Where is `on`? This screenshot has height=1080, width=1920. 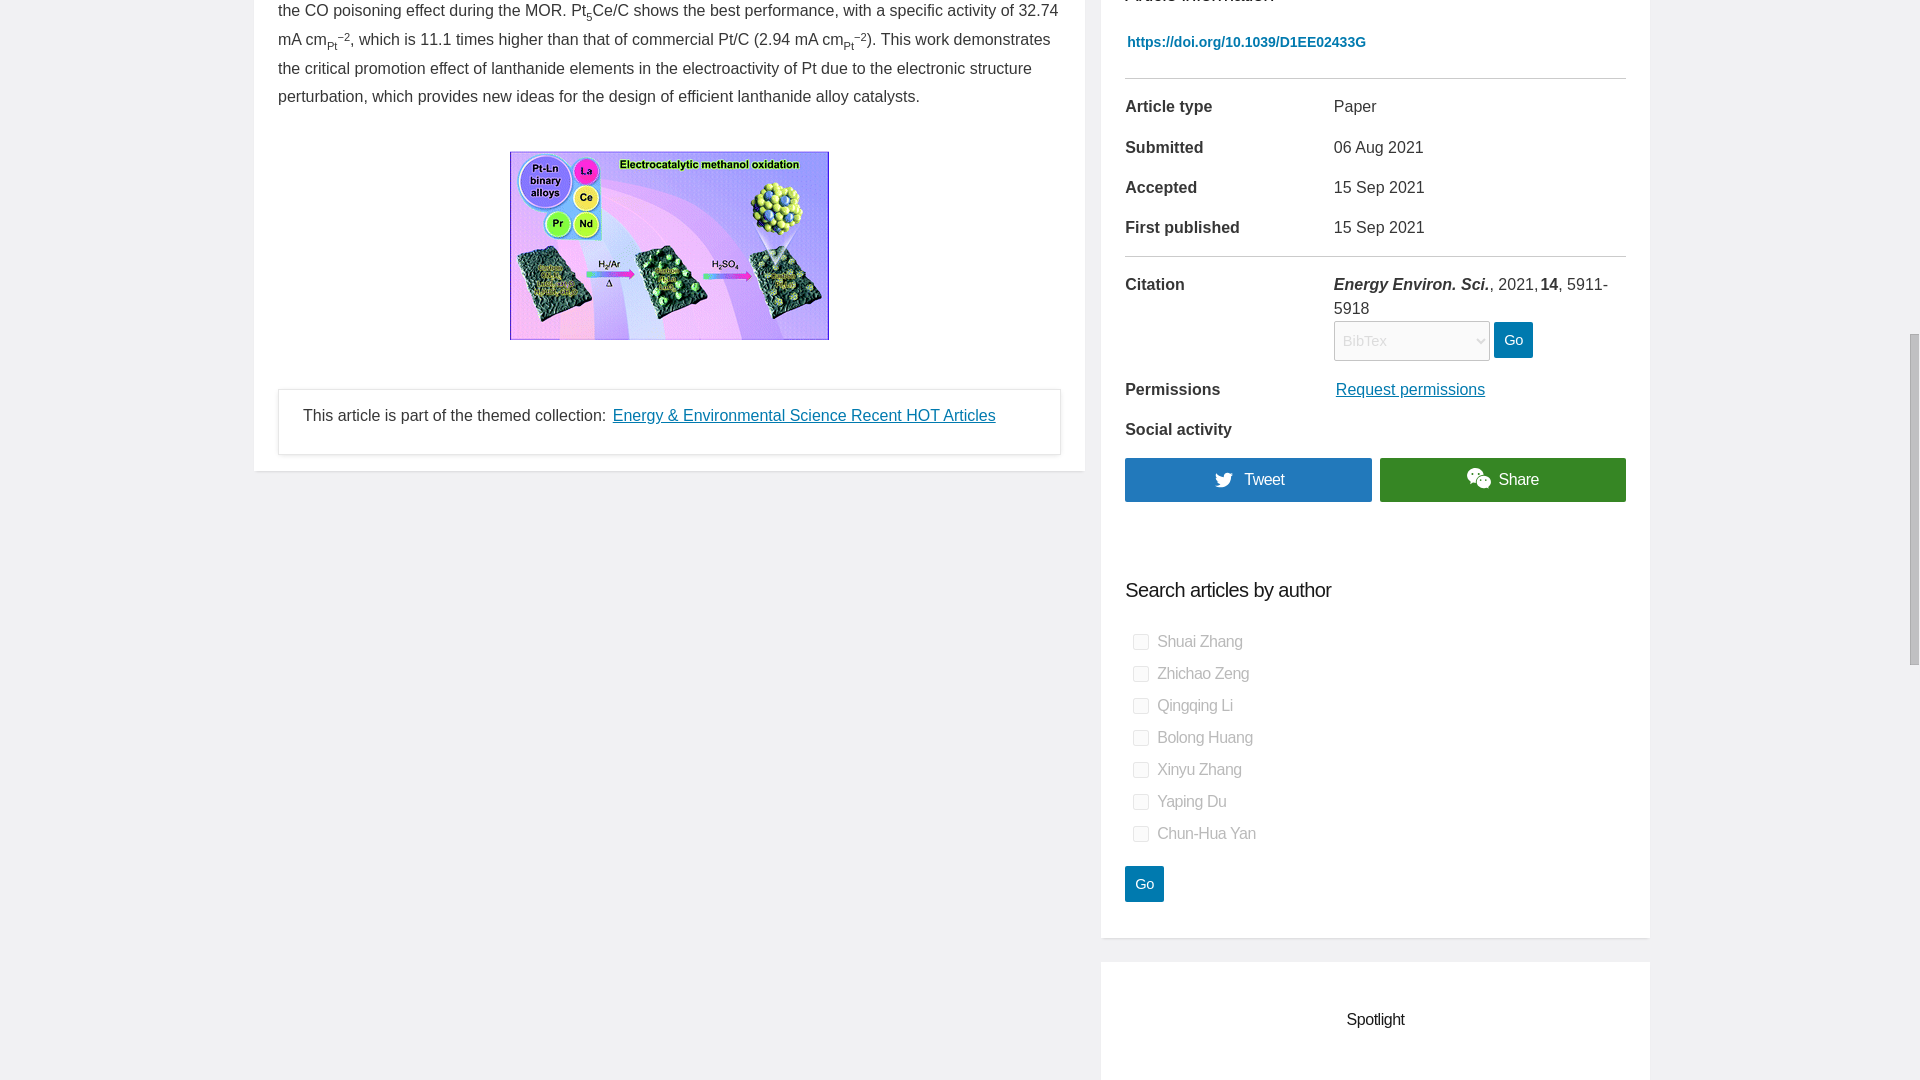 on is located at coordinates (1140, 642).